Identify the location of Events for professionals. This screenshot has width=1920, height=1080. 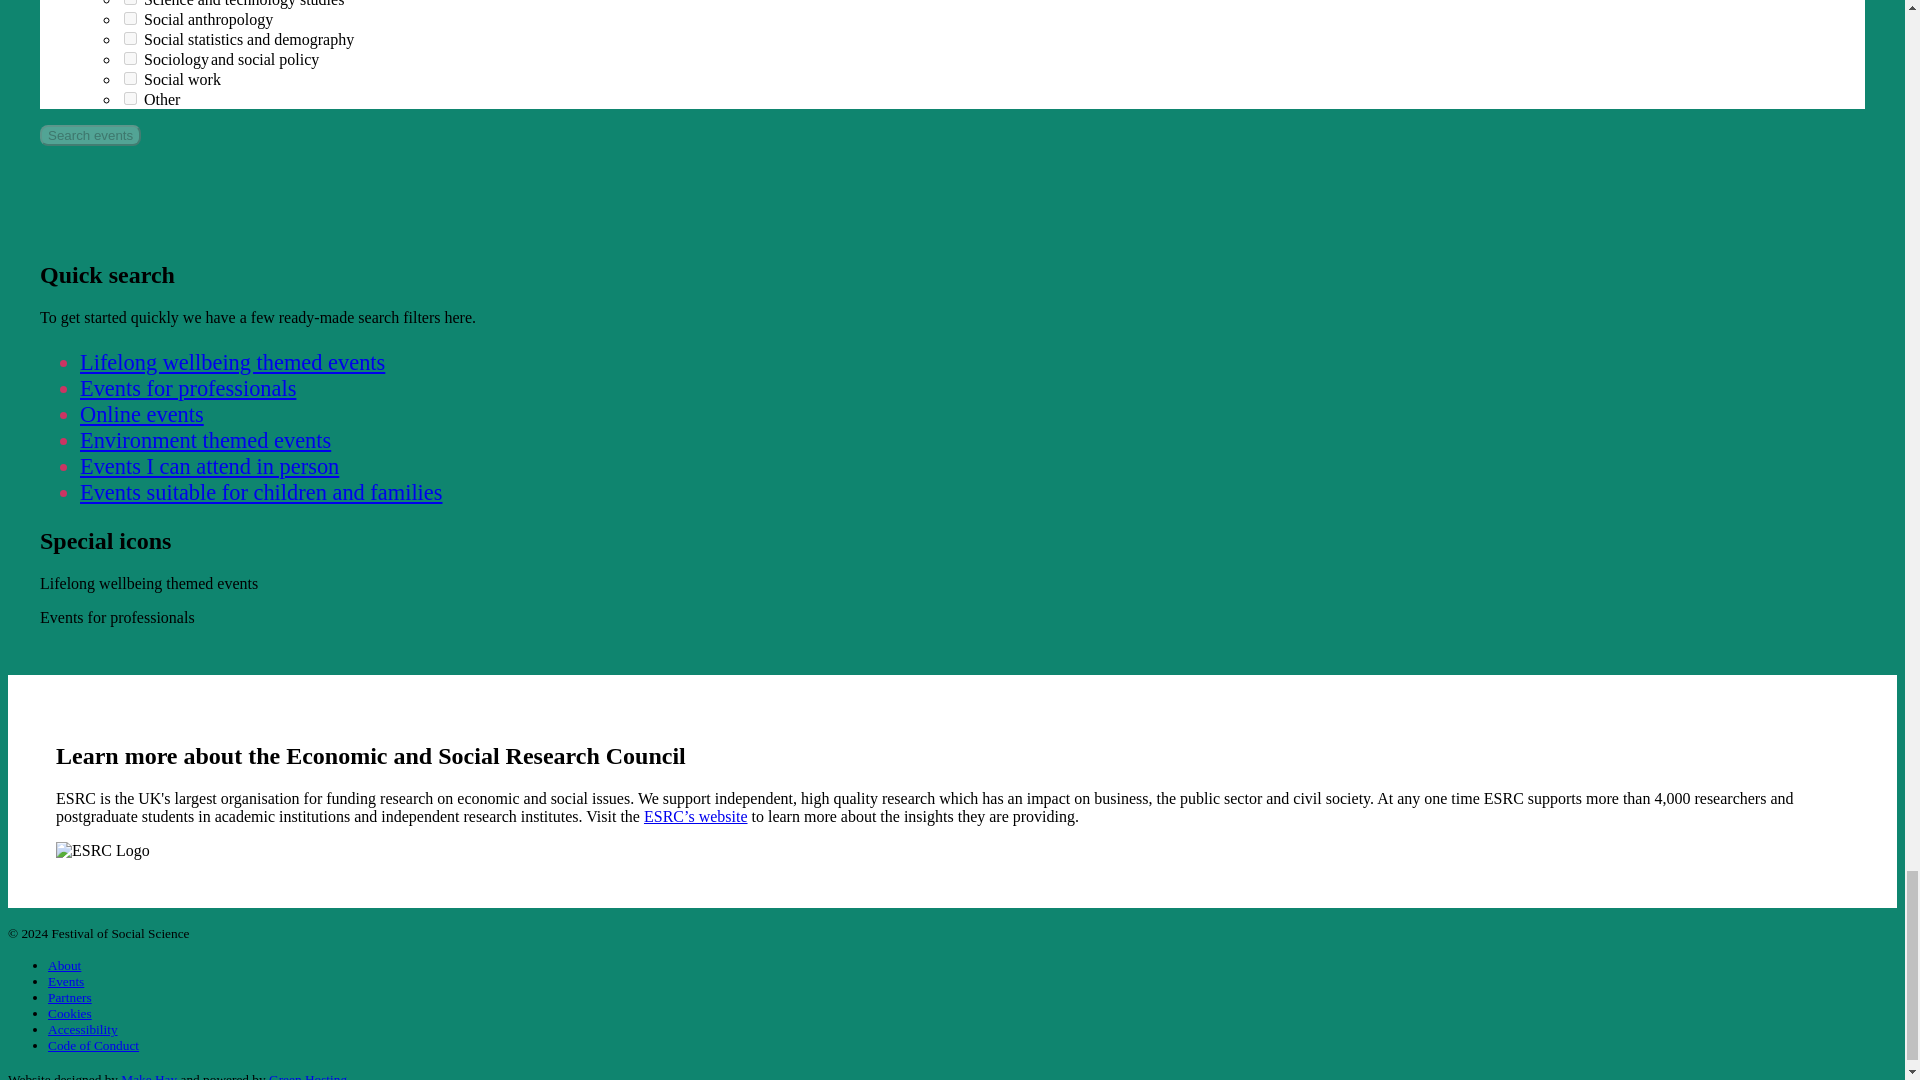
(188, 388).